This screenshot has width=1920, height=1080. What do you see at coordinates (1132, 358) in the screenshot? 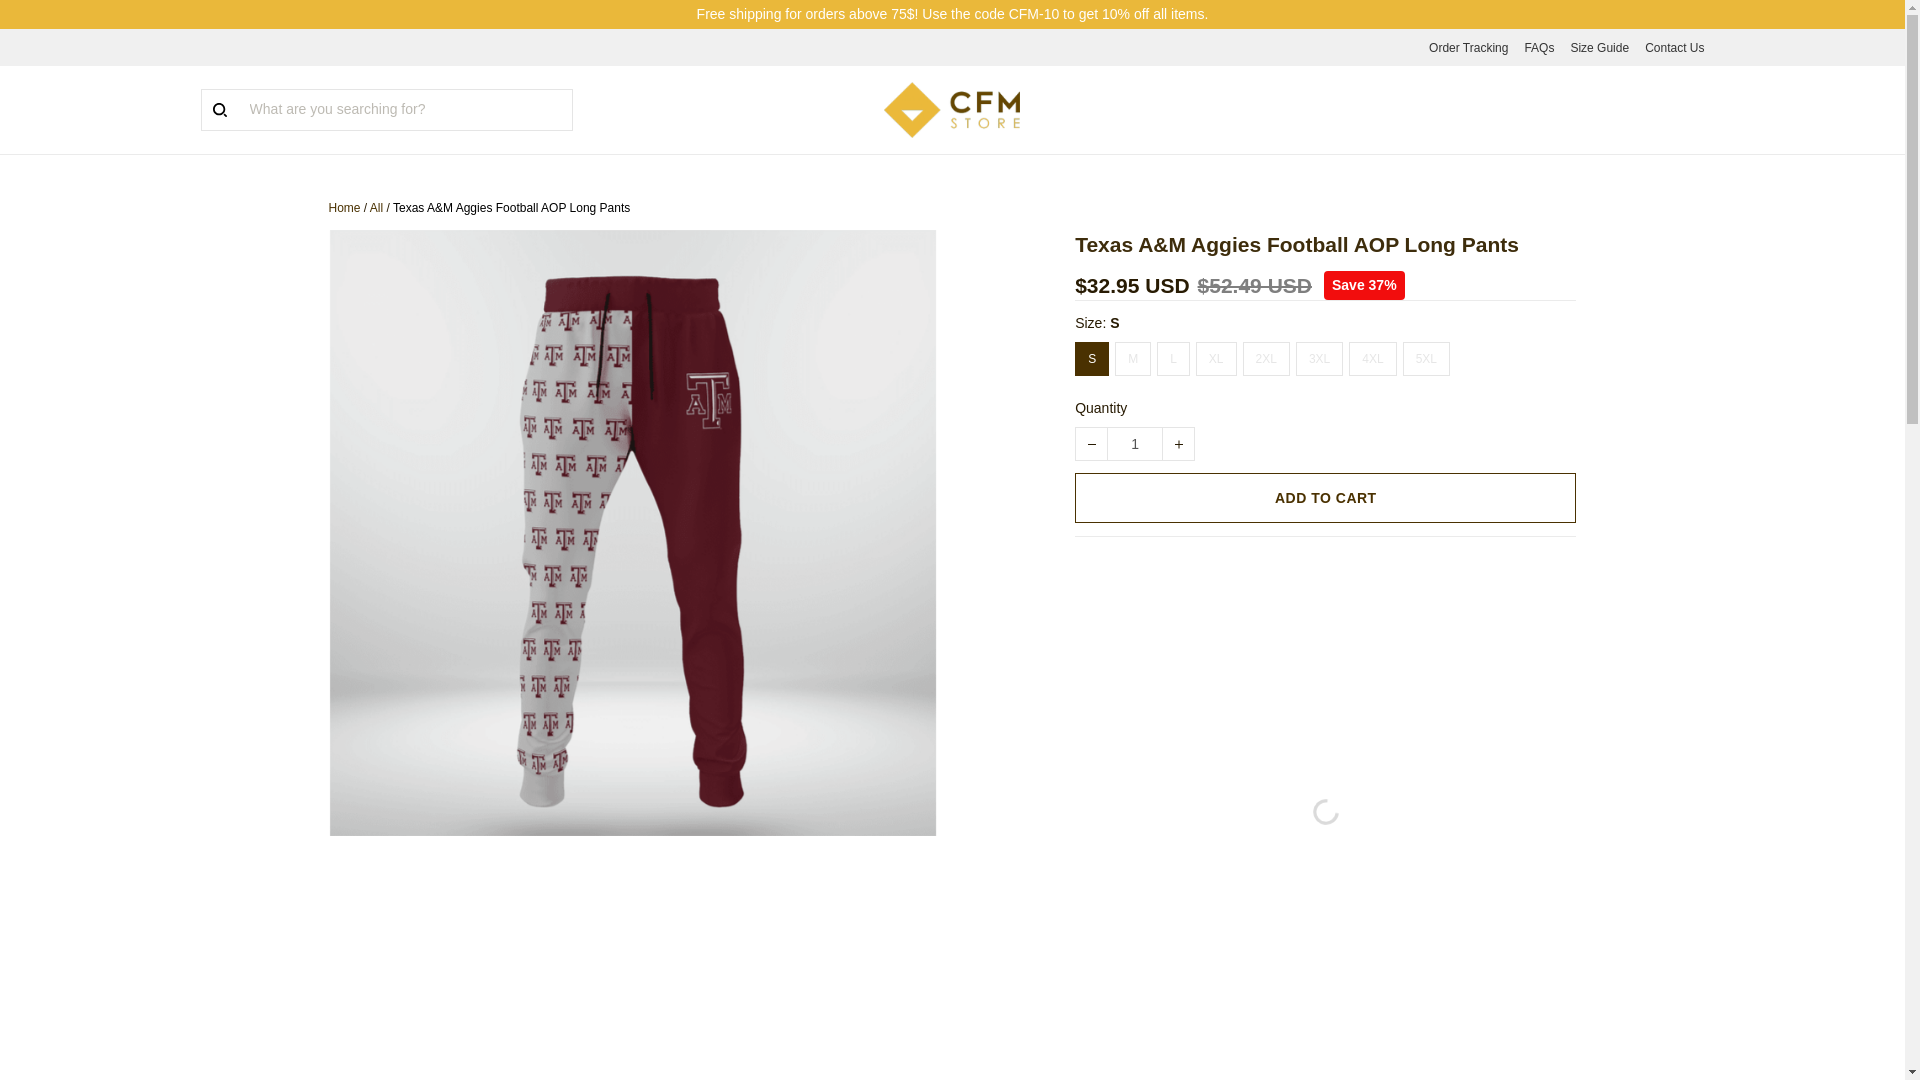
I see `M` at bounding box center [1132, 358].